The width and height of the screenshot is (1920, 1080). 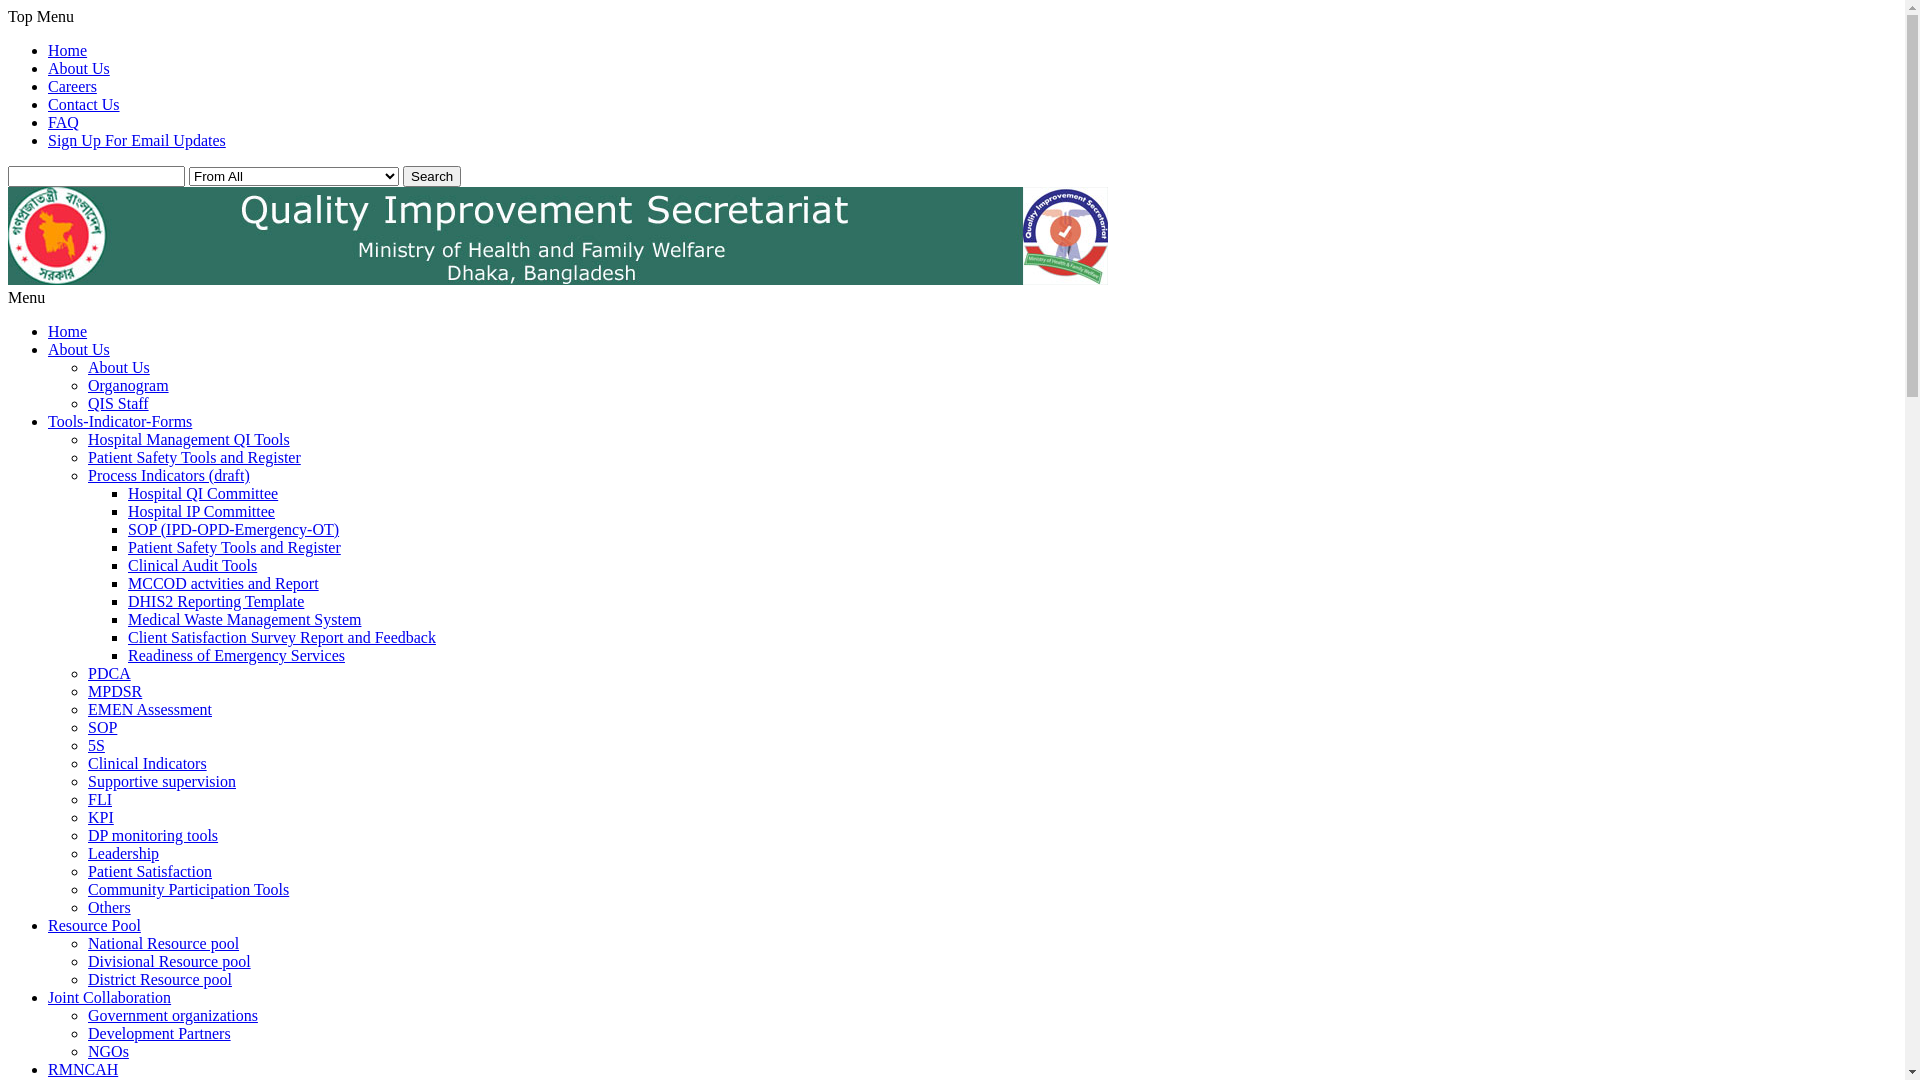 What do you see at coordinates (118, 404) in the screenshot?
I see `QIS Staff` at bounding box center [118, 404].